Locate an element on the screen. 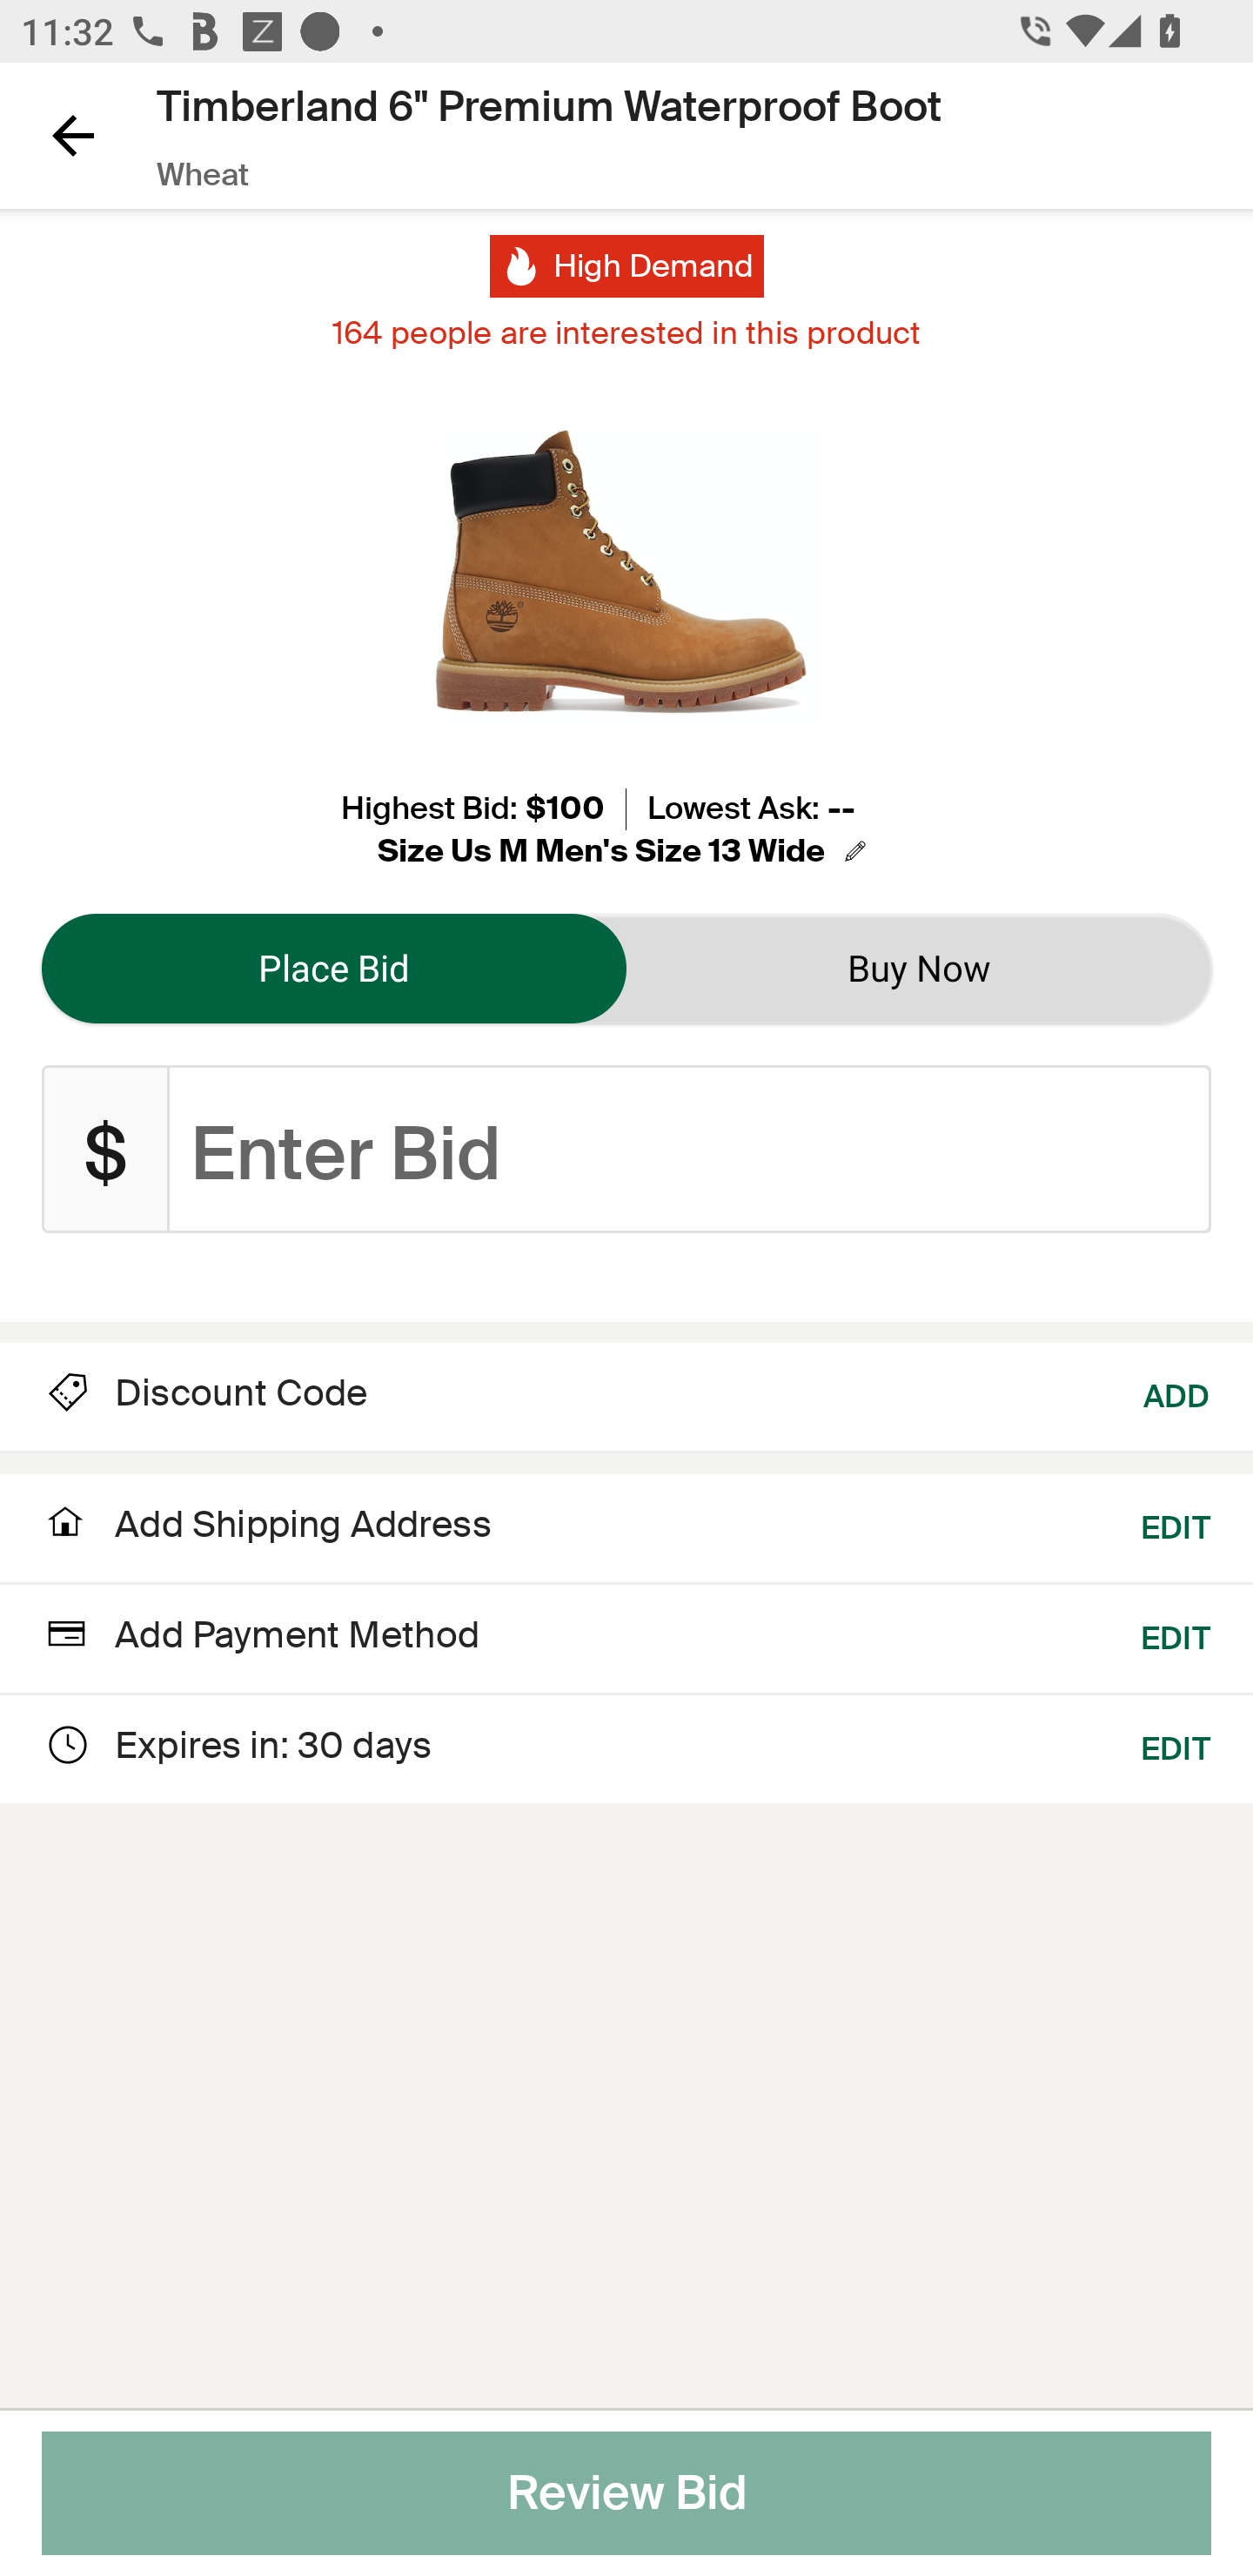  Edit Payment Icon Expires in: 30 days is located at coordinates (237, 1745).